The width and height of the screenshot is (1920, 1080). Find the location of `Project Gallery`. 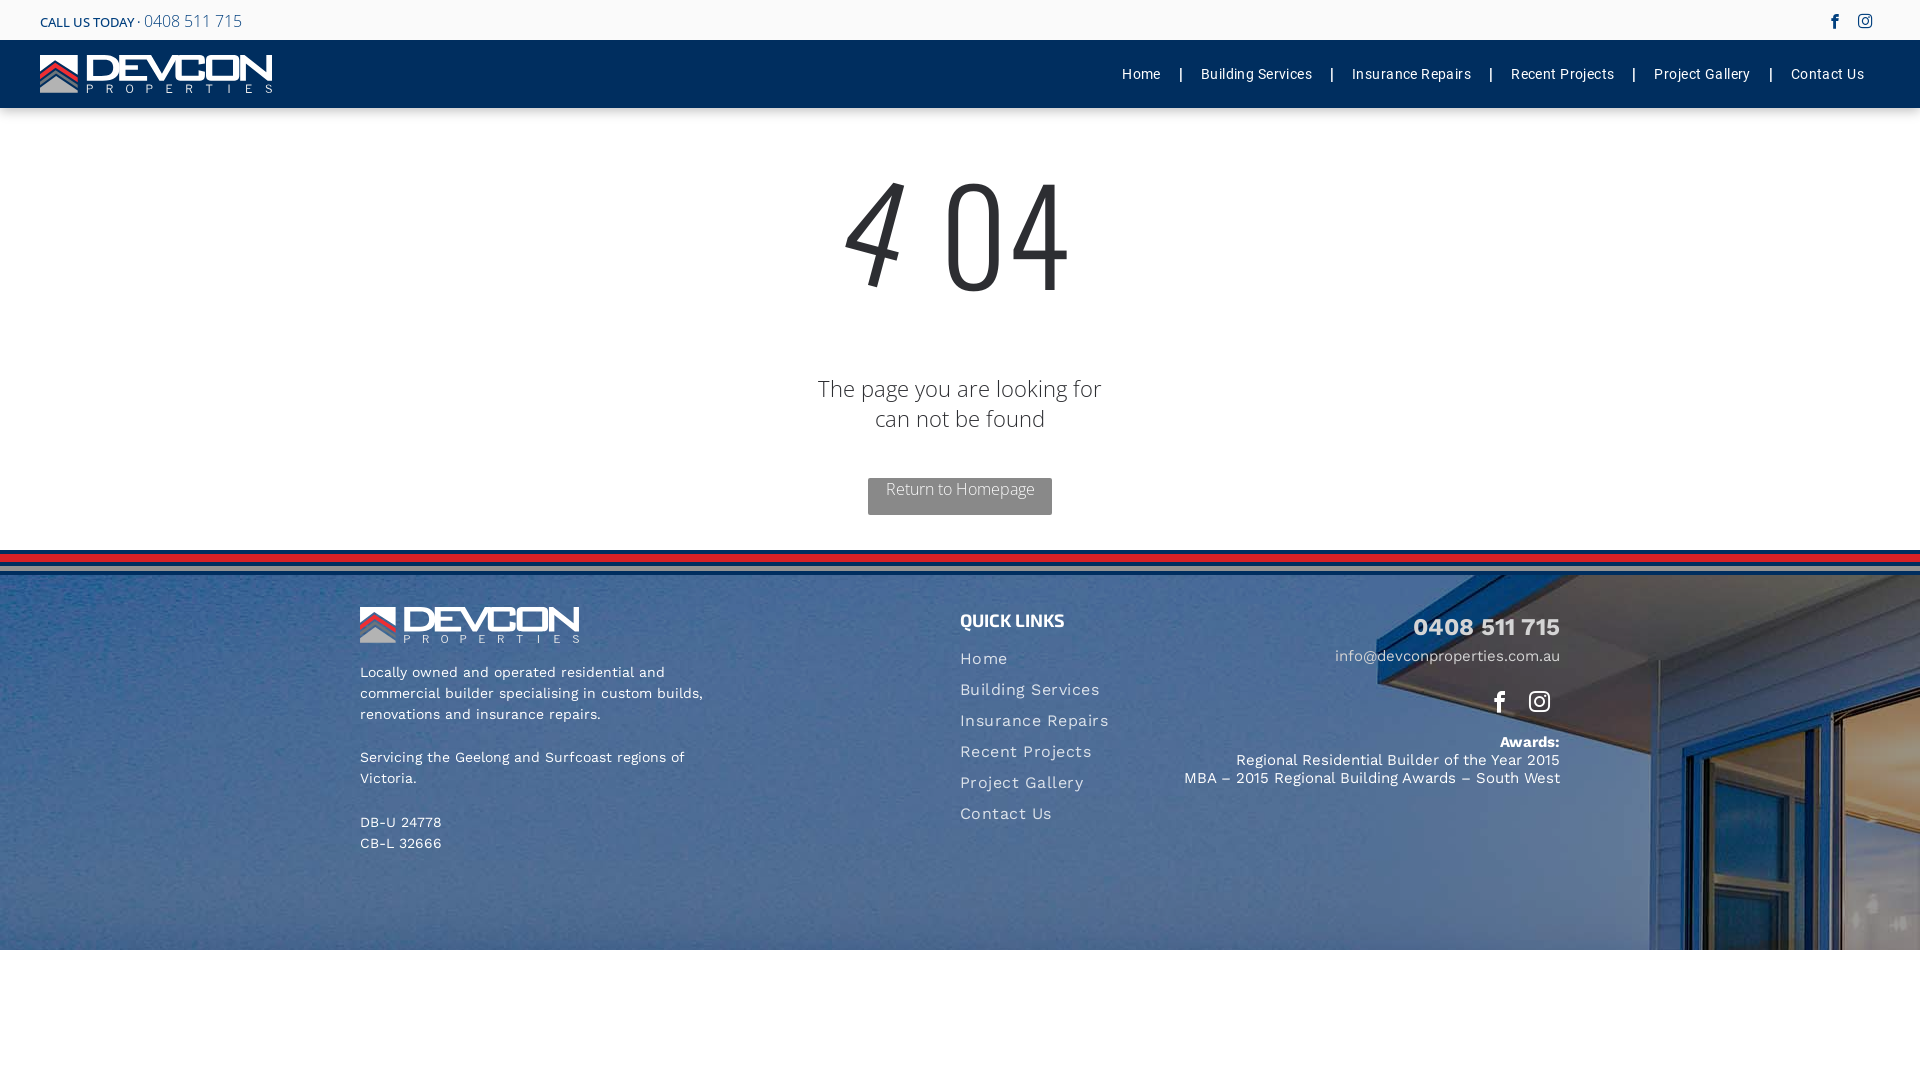

Project Gallery is located at coordinates (1053, 788).